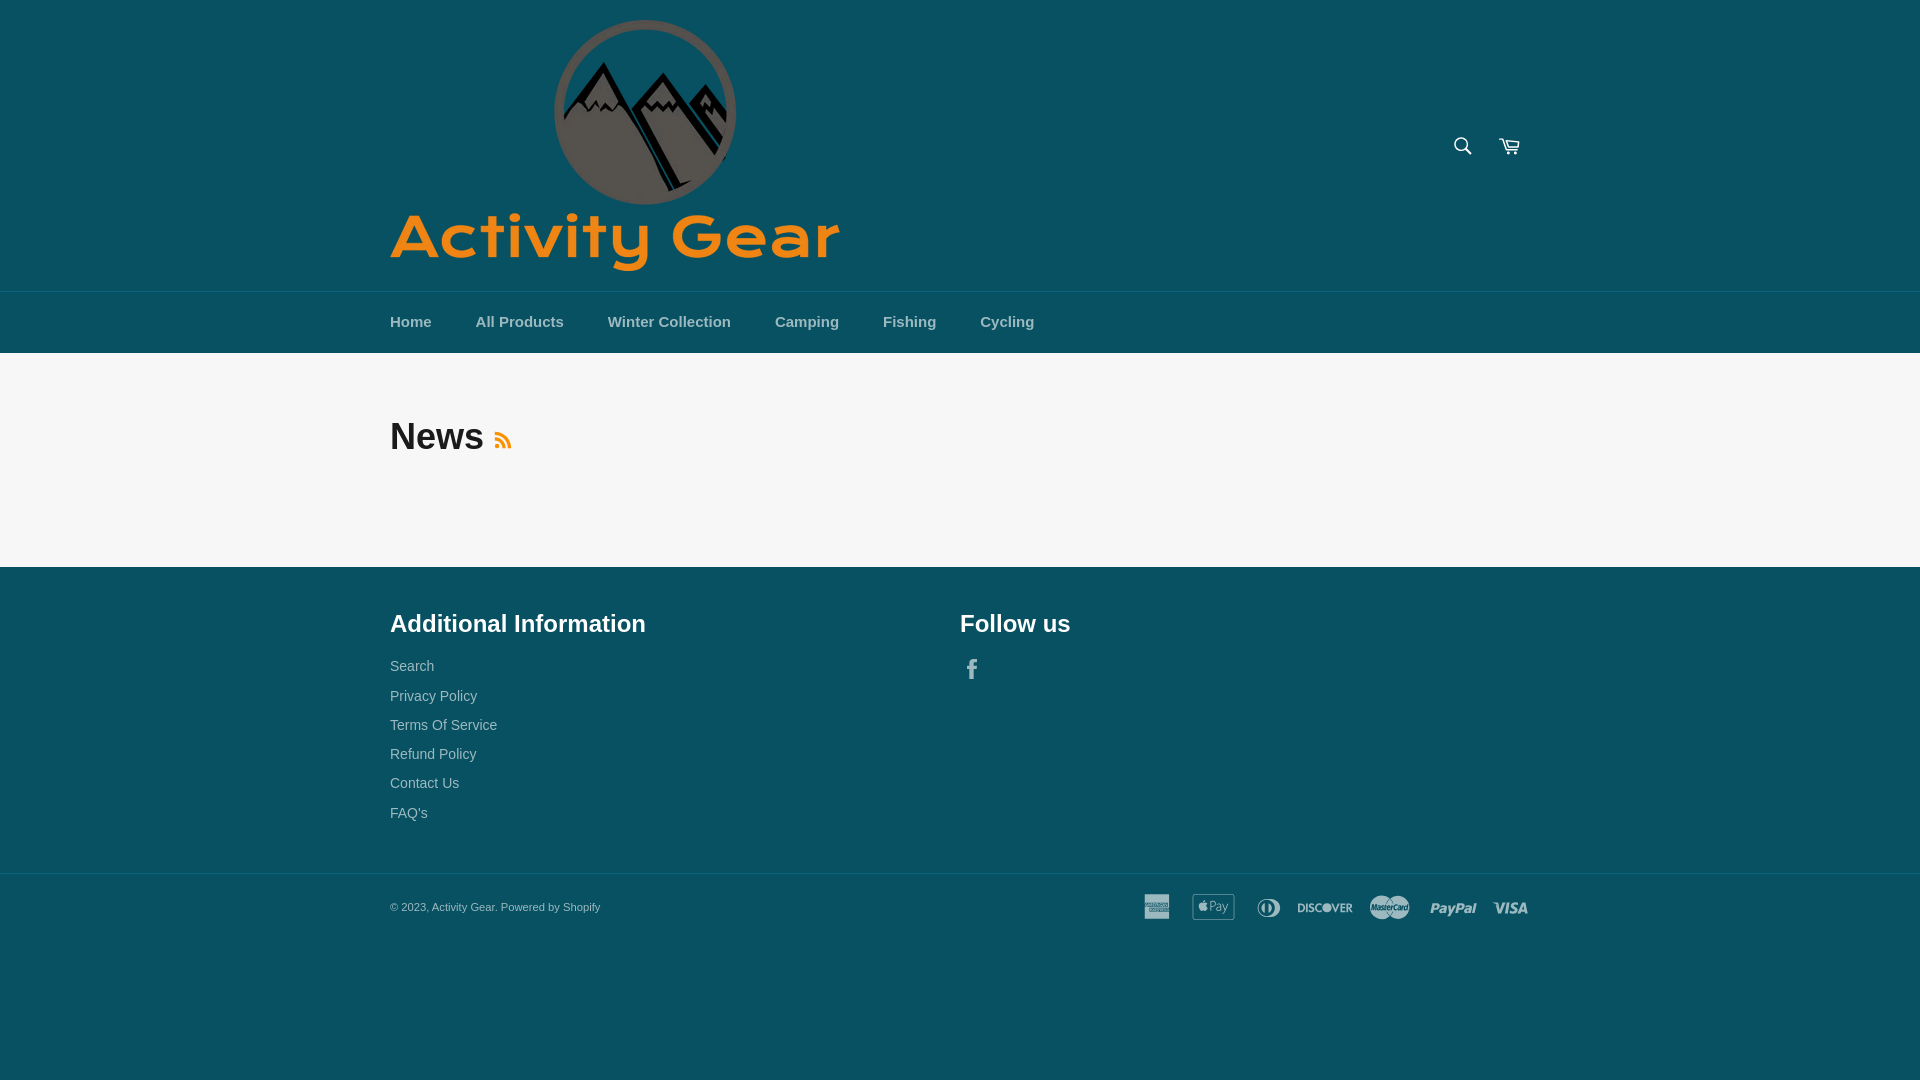 The image size is (1920, 1080). I want to click on Refund Policy, so click(433, 754).